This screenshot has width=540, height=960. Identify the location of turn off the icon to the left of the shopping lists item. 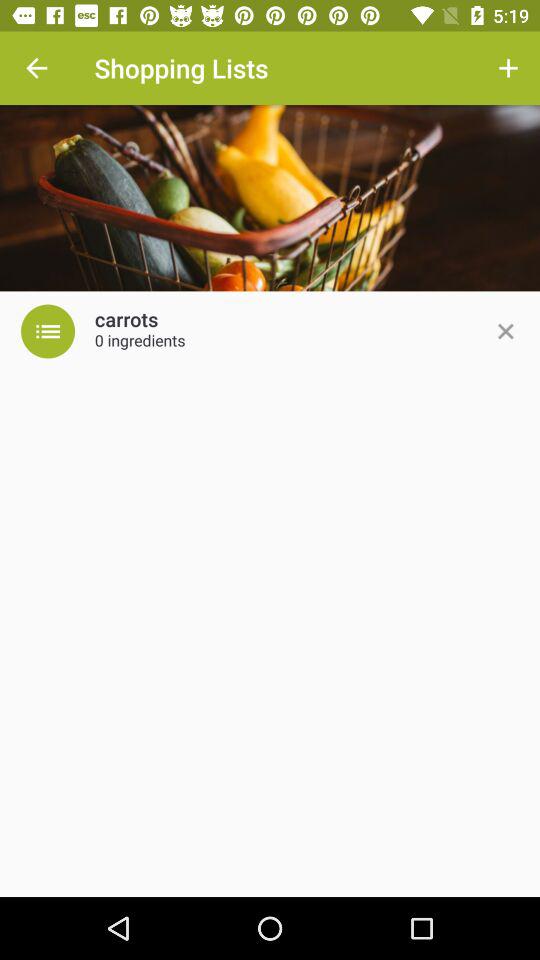
(36, 68).